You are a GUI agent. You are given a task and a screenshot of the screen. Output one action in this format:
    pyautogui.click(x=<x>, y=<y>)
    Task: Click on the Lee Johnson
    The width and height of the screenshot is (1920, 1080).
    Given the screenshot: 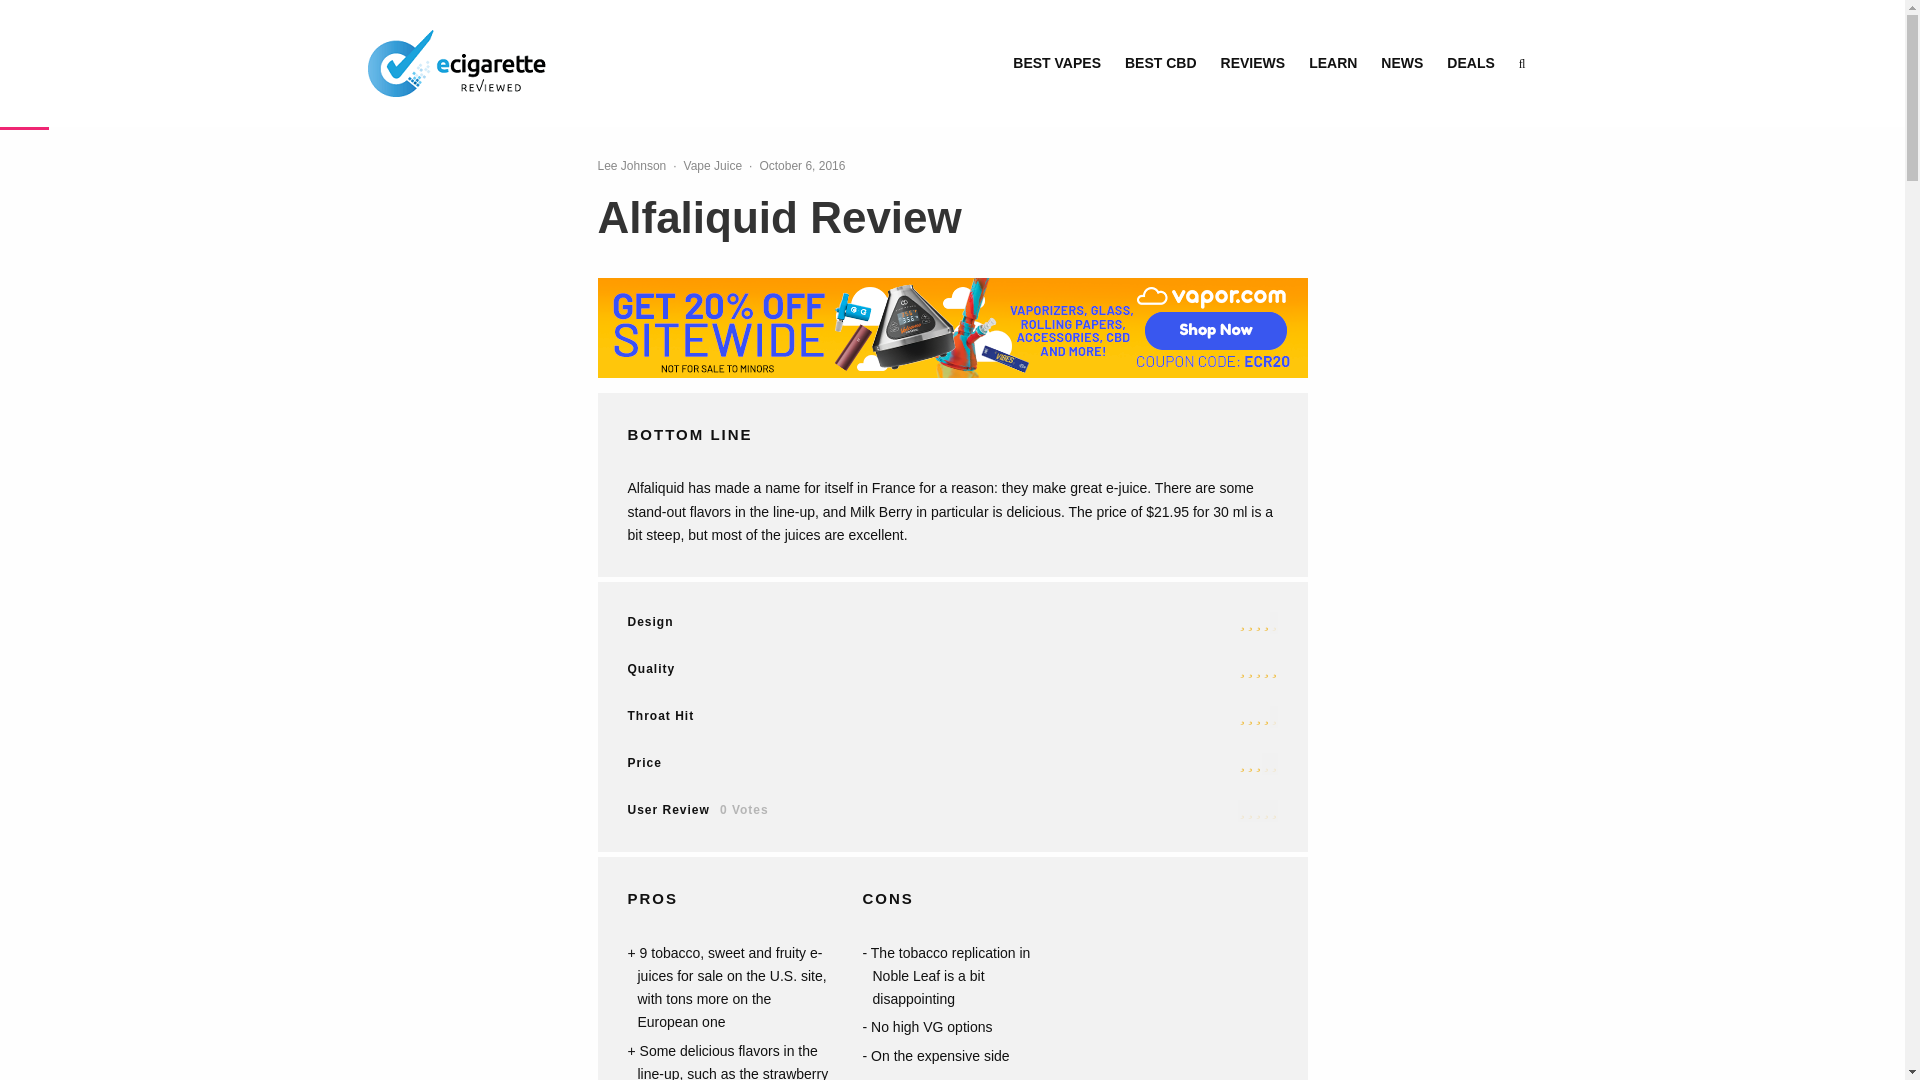 What is the action you would take?
    pyautogui.click(x=632, y=165)
    